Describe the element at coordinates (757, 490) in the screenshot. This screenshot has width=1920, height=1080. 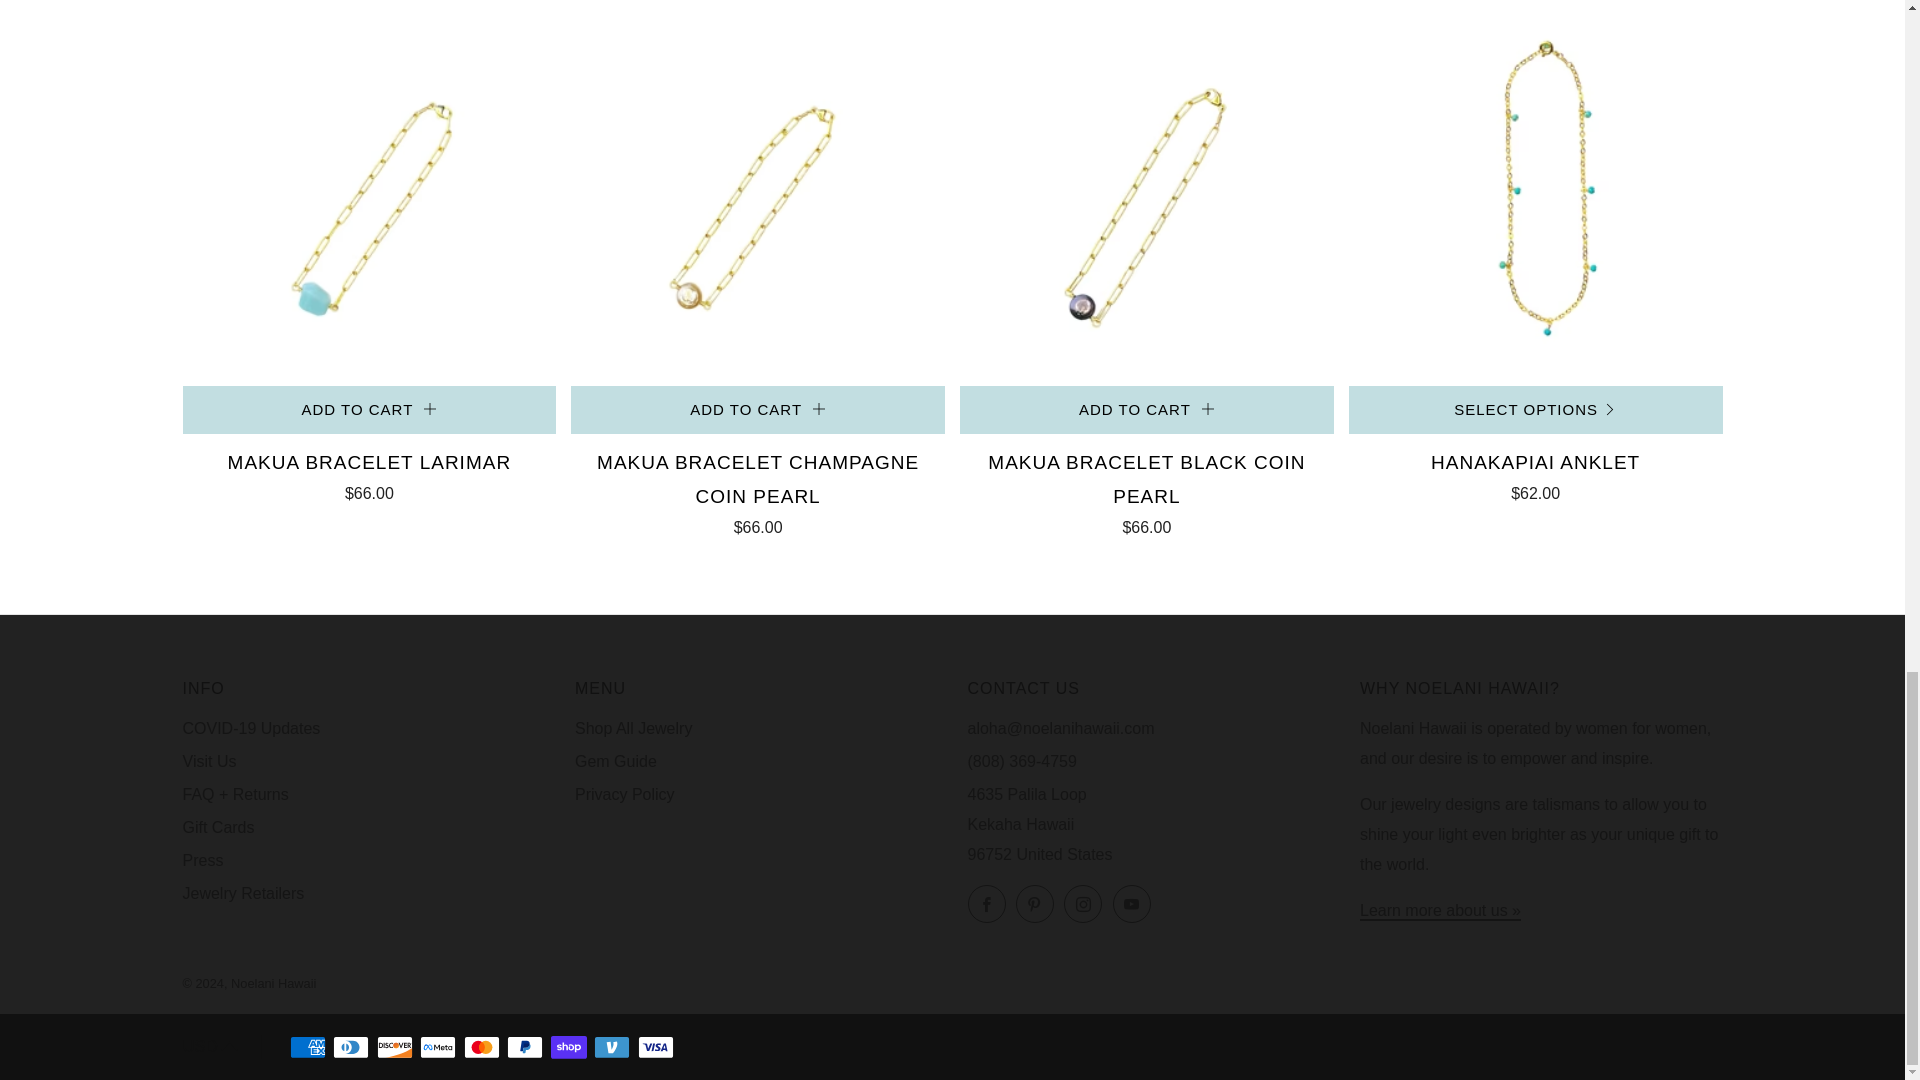
I see `Makua Bracelet Champagne Coin Pearl` at that location.